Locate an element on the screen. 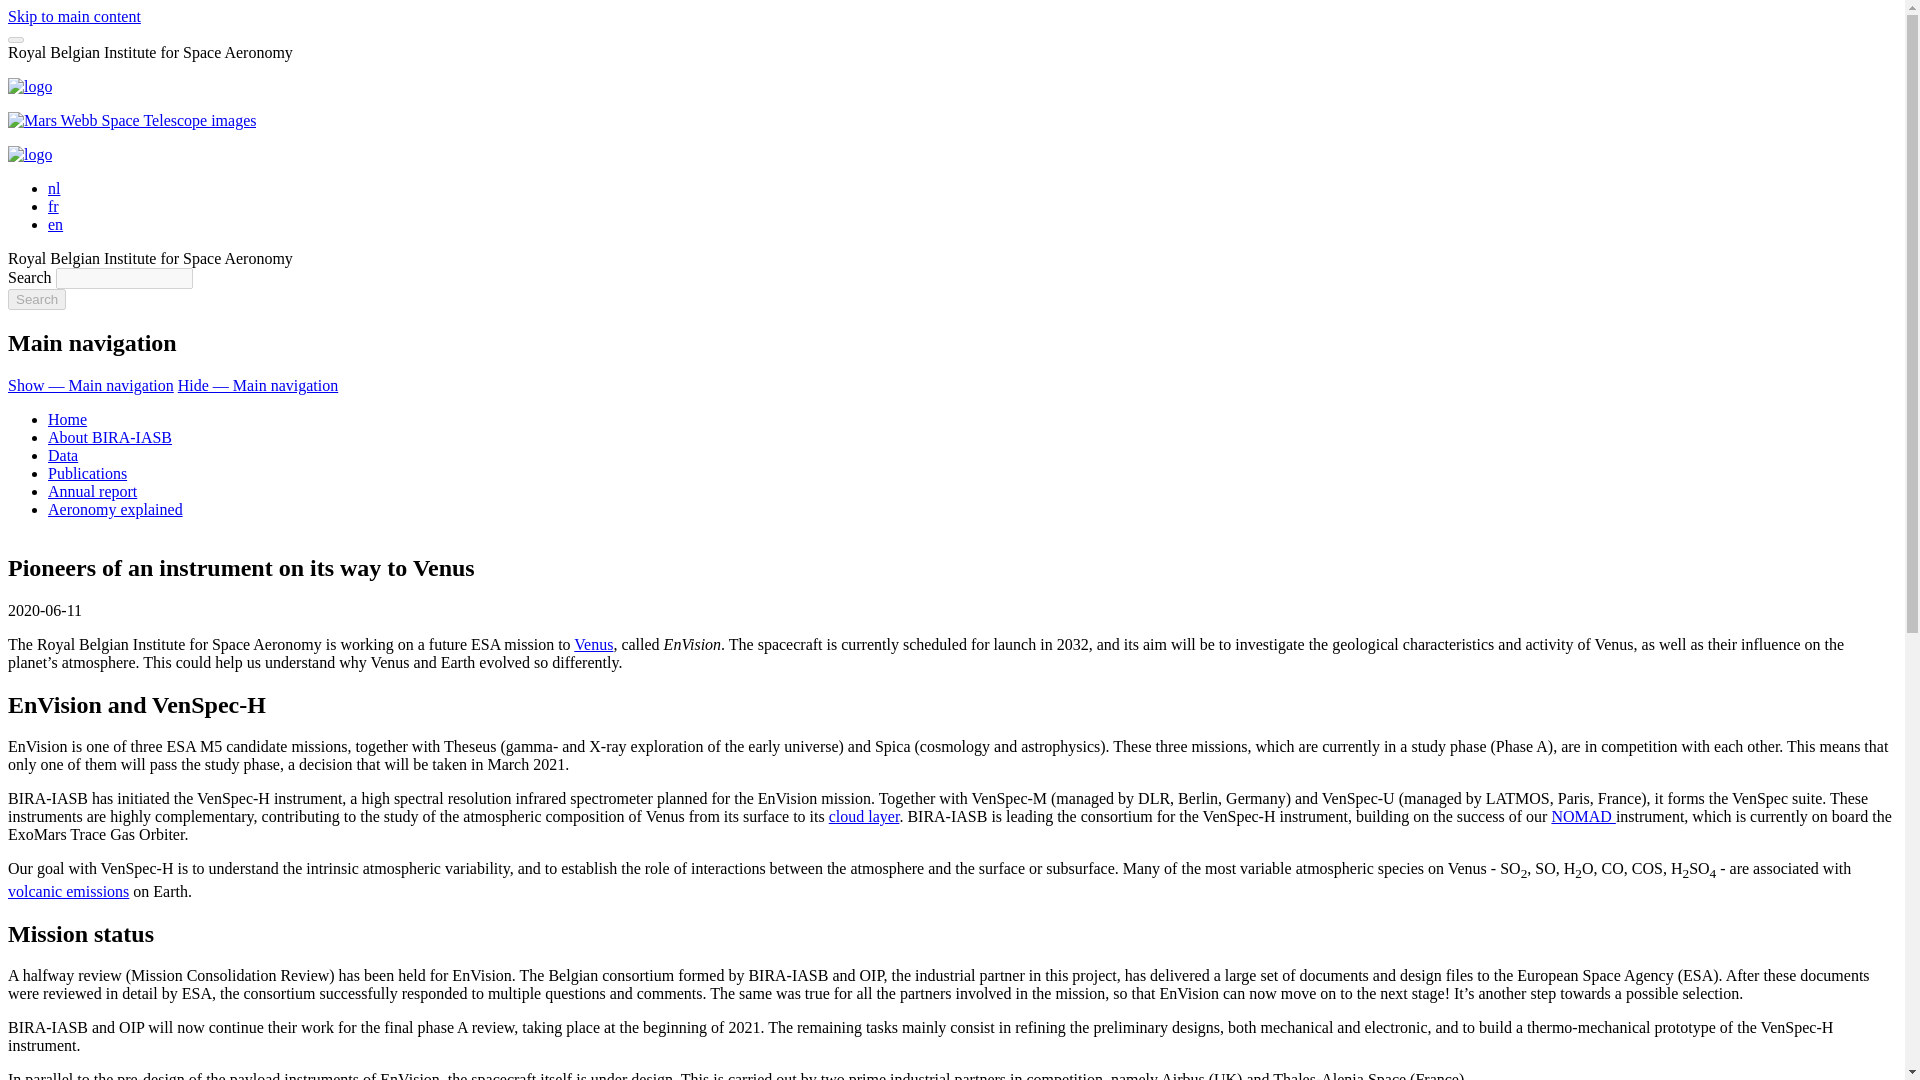  volcanic emissions is located at coordinates (68, 891).